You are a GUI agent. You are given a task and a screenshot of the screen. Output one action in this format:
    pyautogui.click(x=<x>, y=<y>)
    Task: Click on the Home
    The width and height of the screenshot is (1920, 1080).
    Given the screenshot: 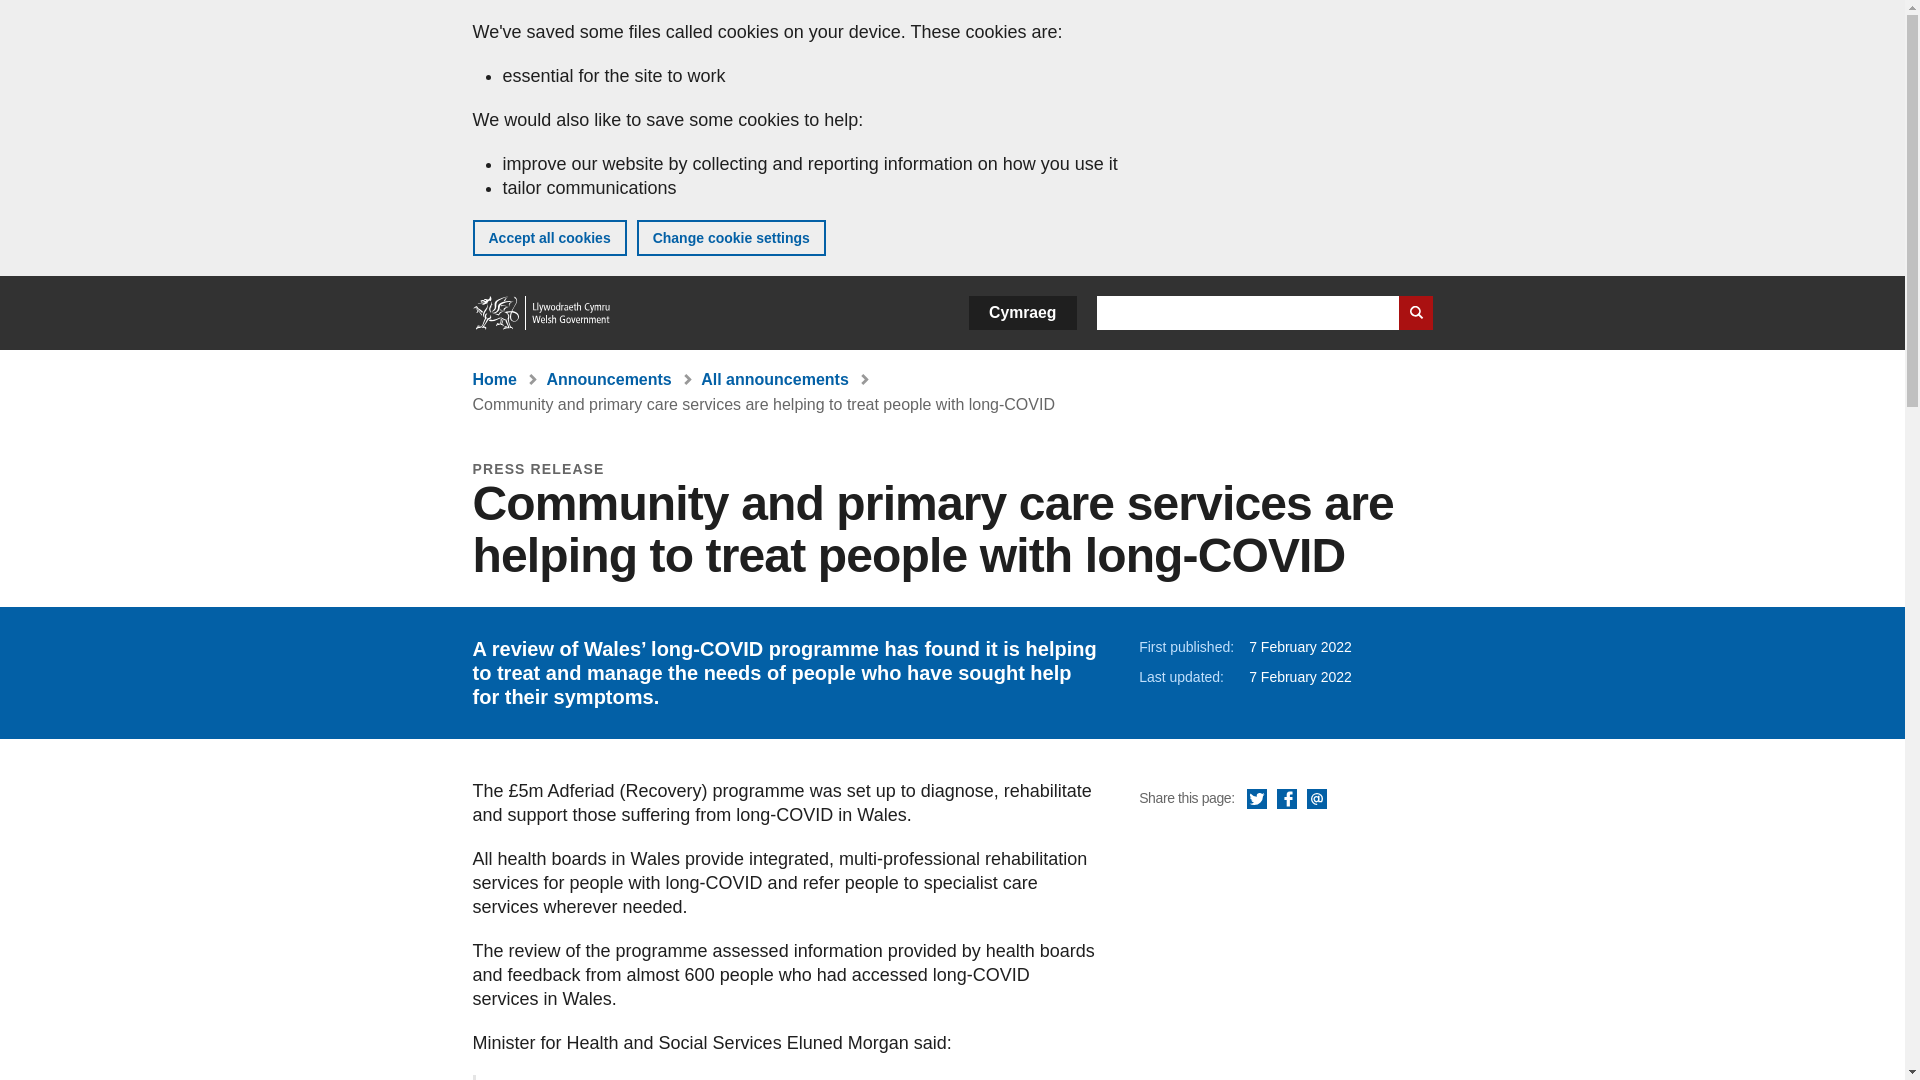 What is the action you would take?
    pyautogui.click(x=494, y=379)
    